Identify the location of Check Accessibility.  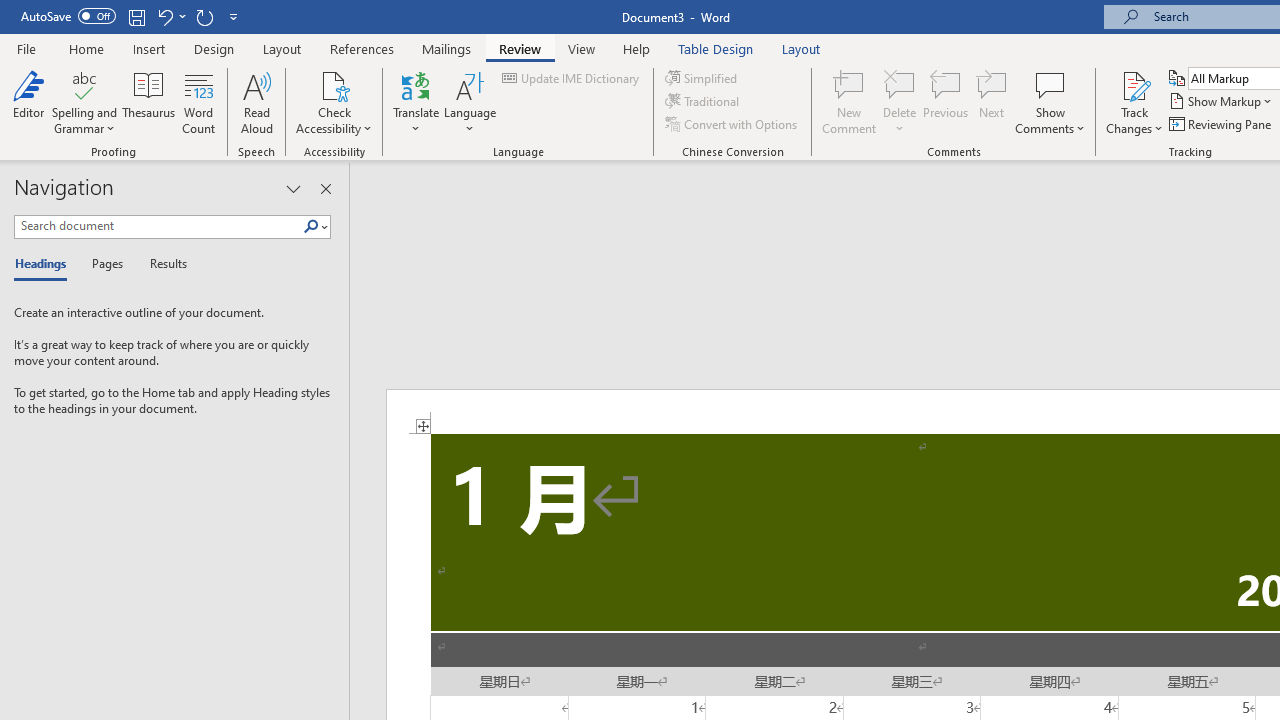
(334, 102).